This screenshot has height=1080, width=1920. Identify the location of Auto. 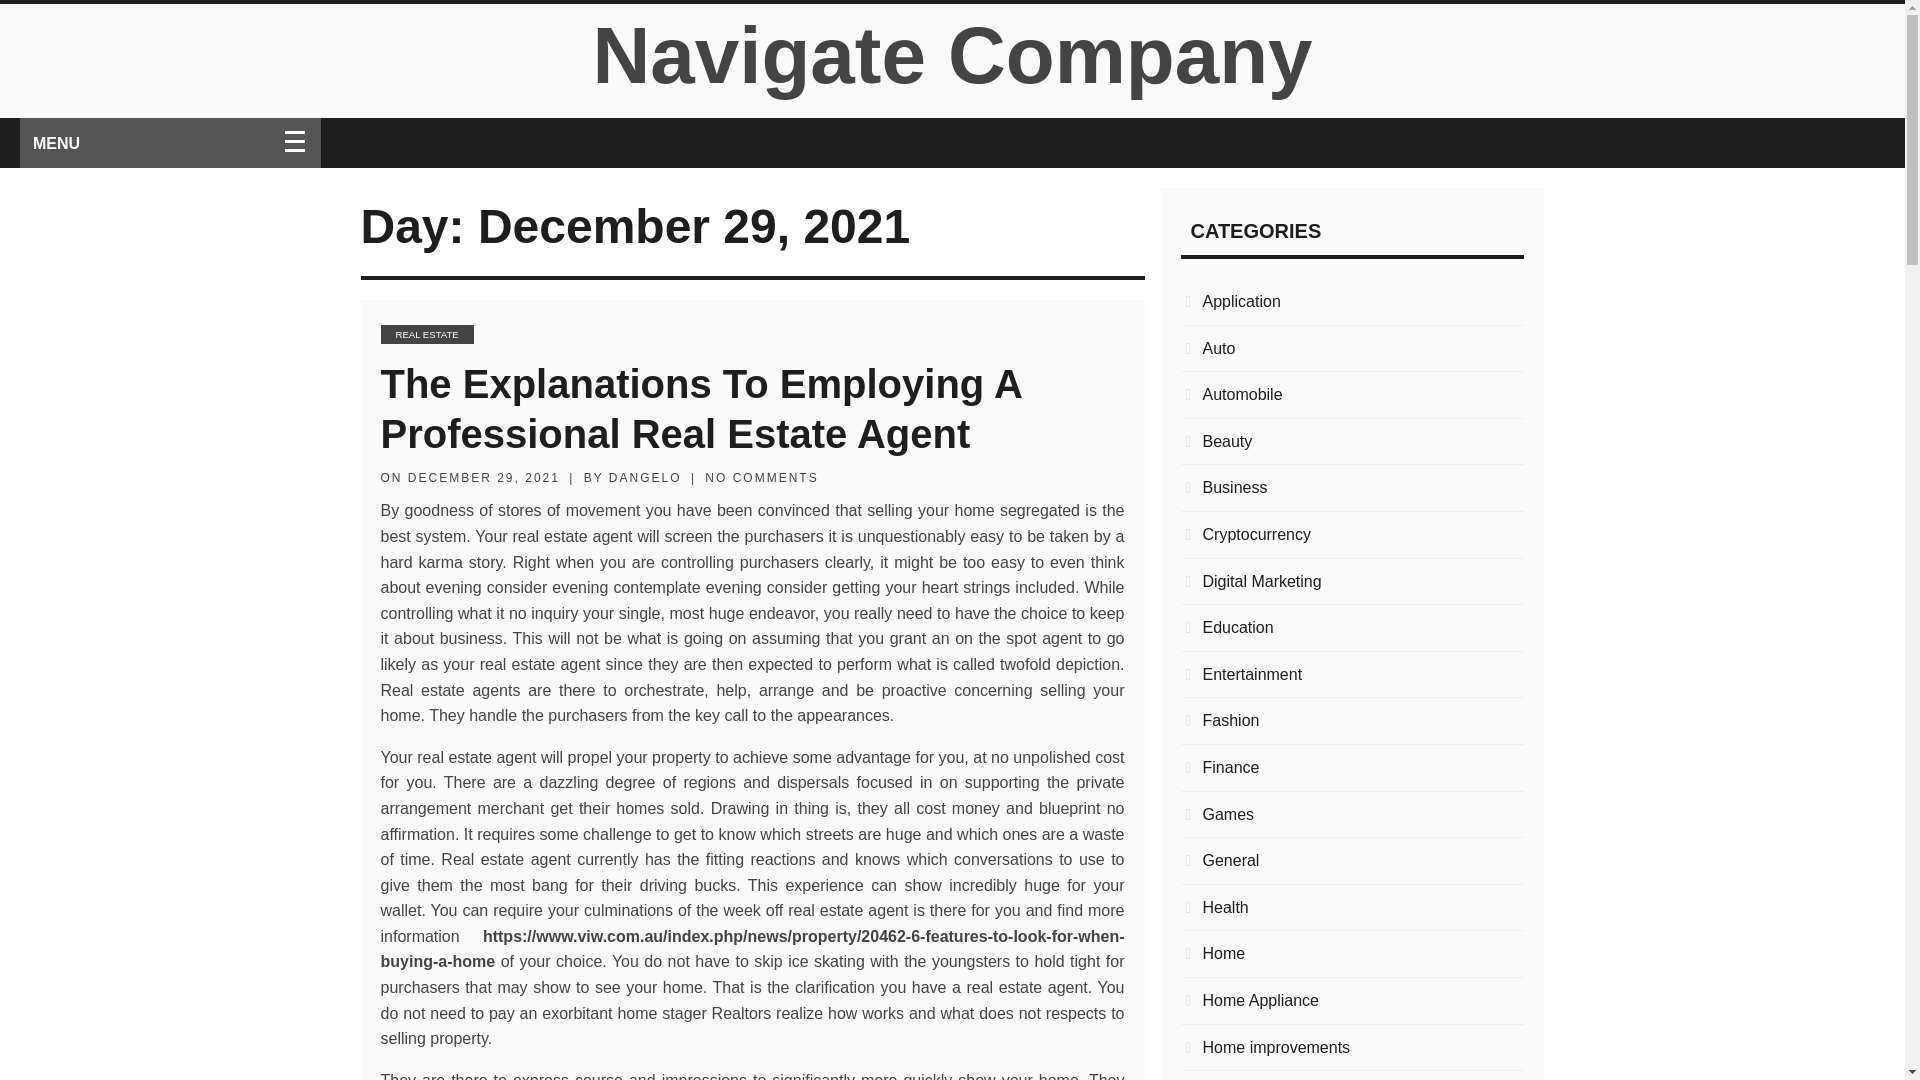
(1352, 348).